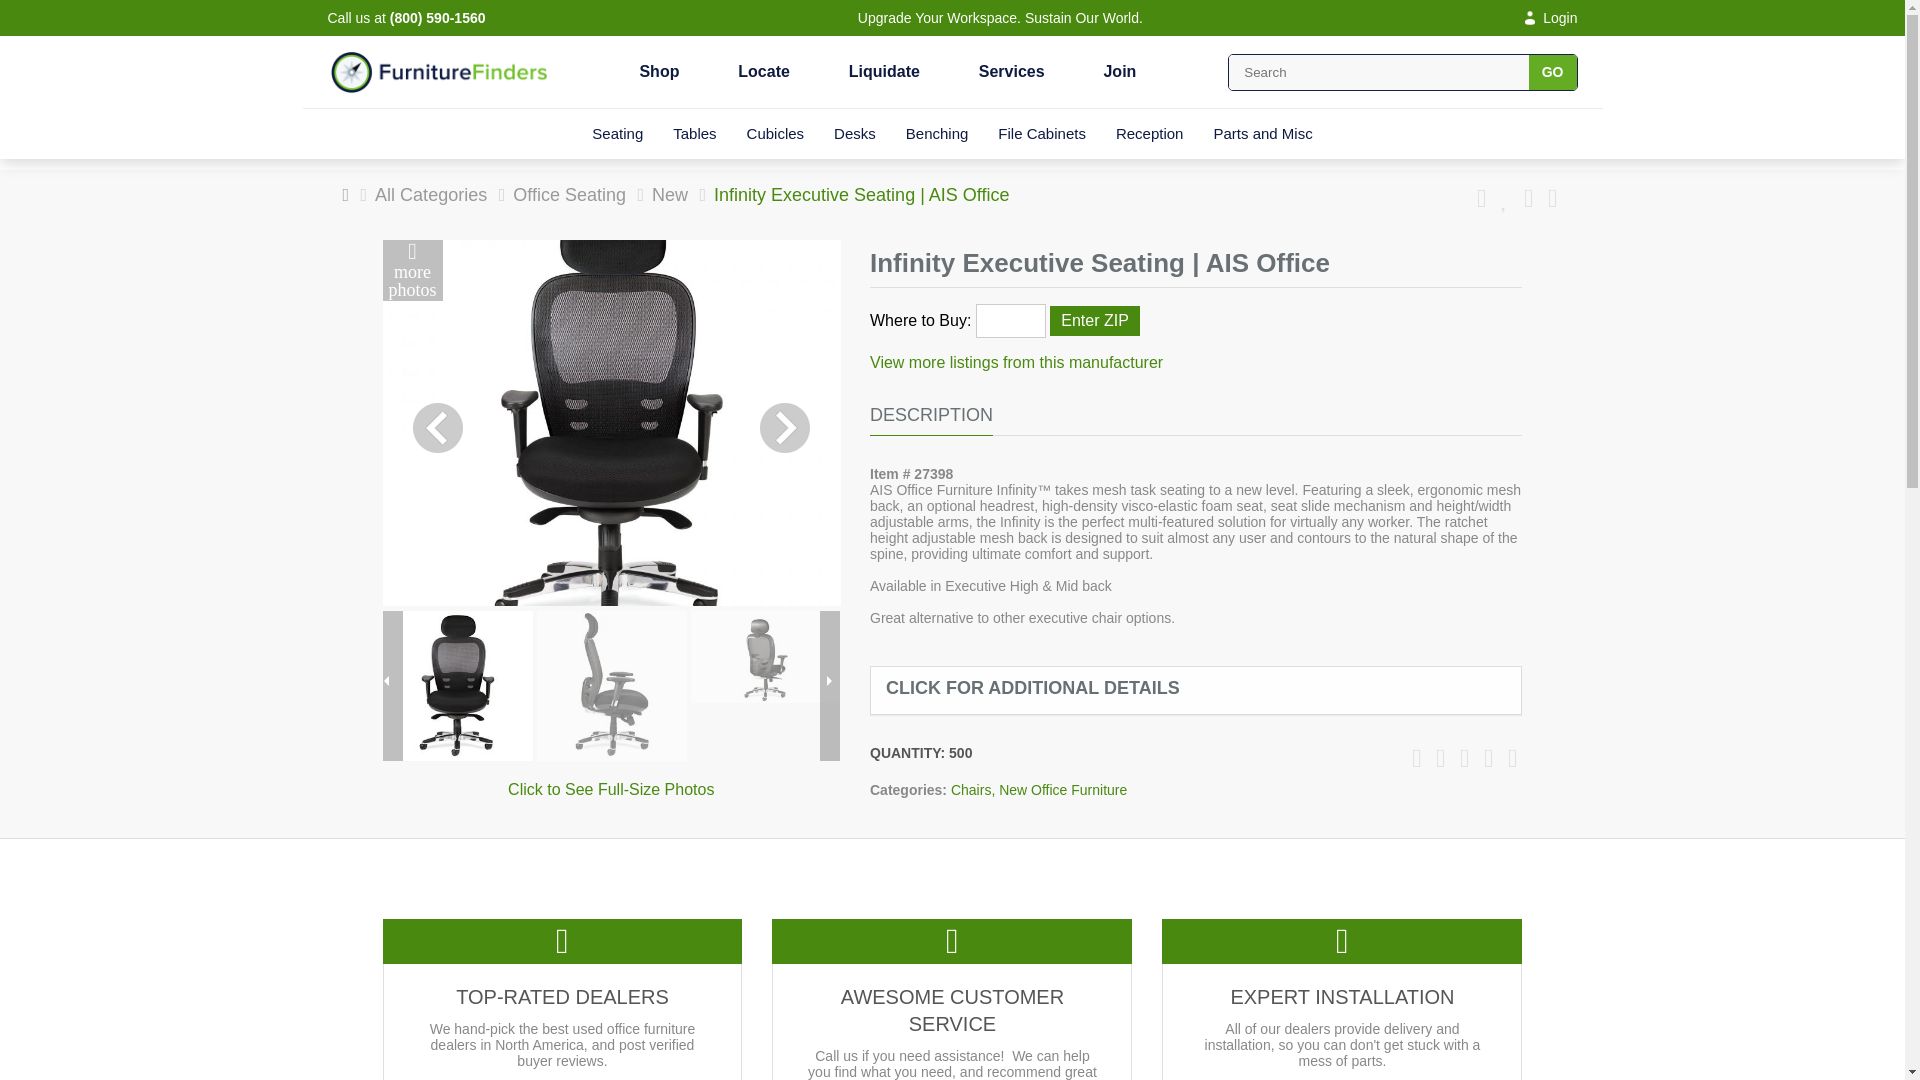 The width and height of the screenshot is (1920, 1080). What do you see at coordinates (972, 790) in the screenshot?
I see `All Office Seating` at bounding box center [972, 790].